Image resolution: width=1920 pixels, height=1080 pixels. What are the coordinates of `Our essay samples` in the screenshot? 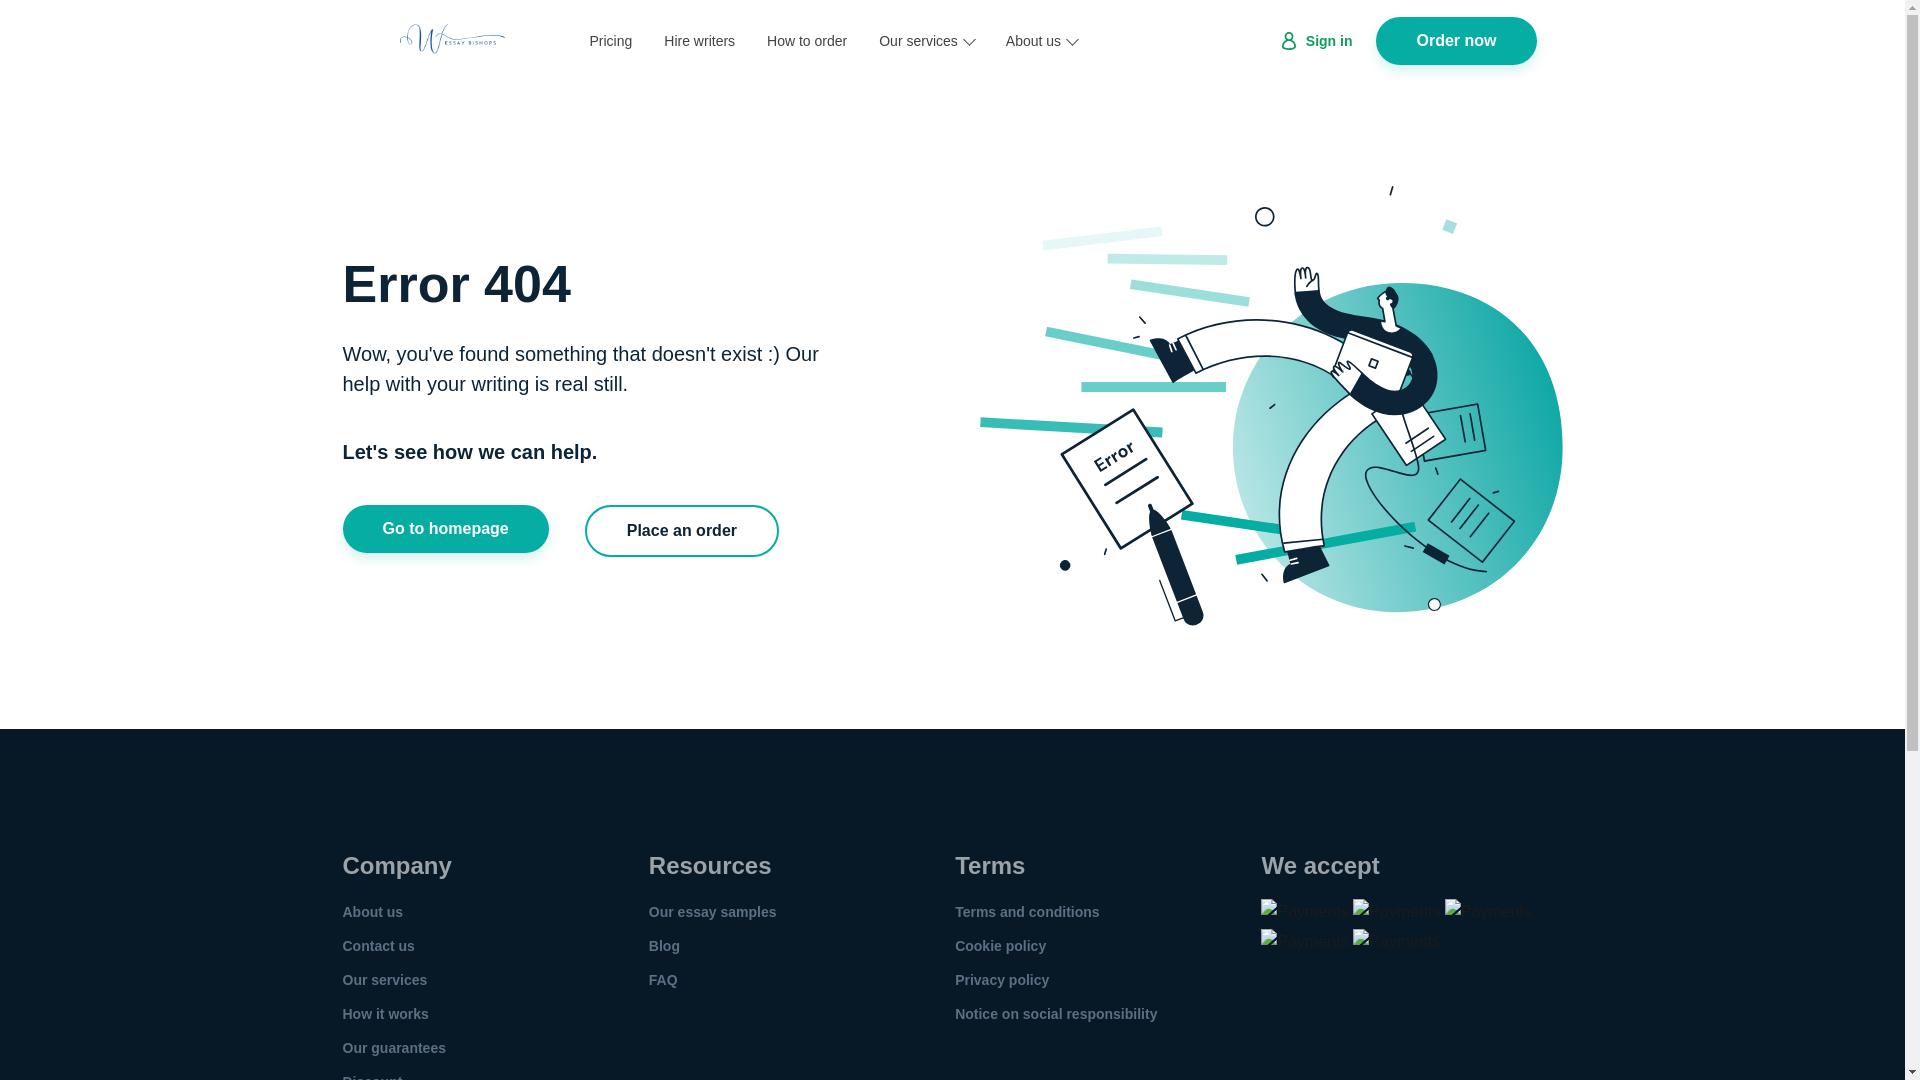 It's located at (712, 912).